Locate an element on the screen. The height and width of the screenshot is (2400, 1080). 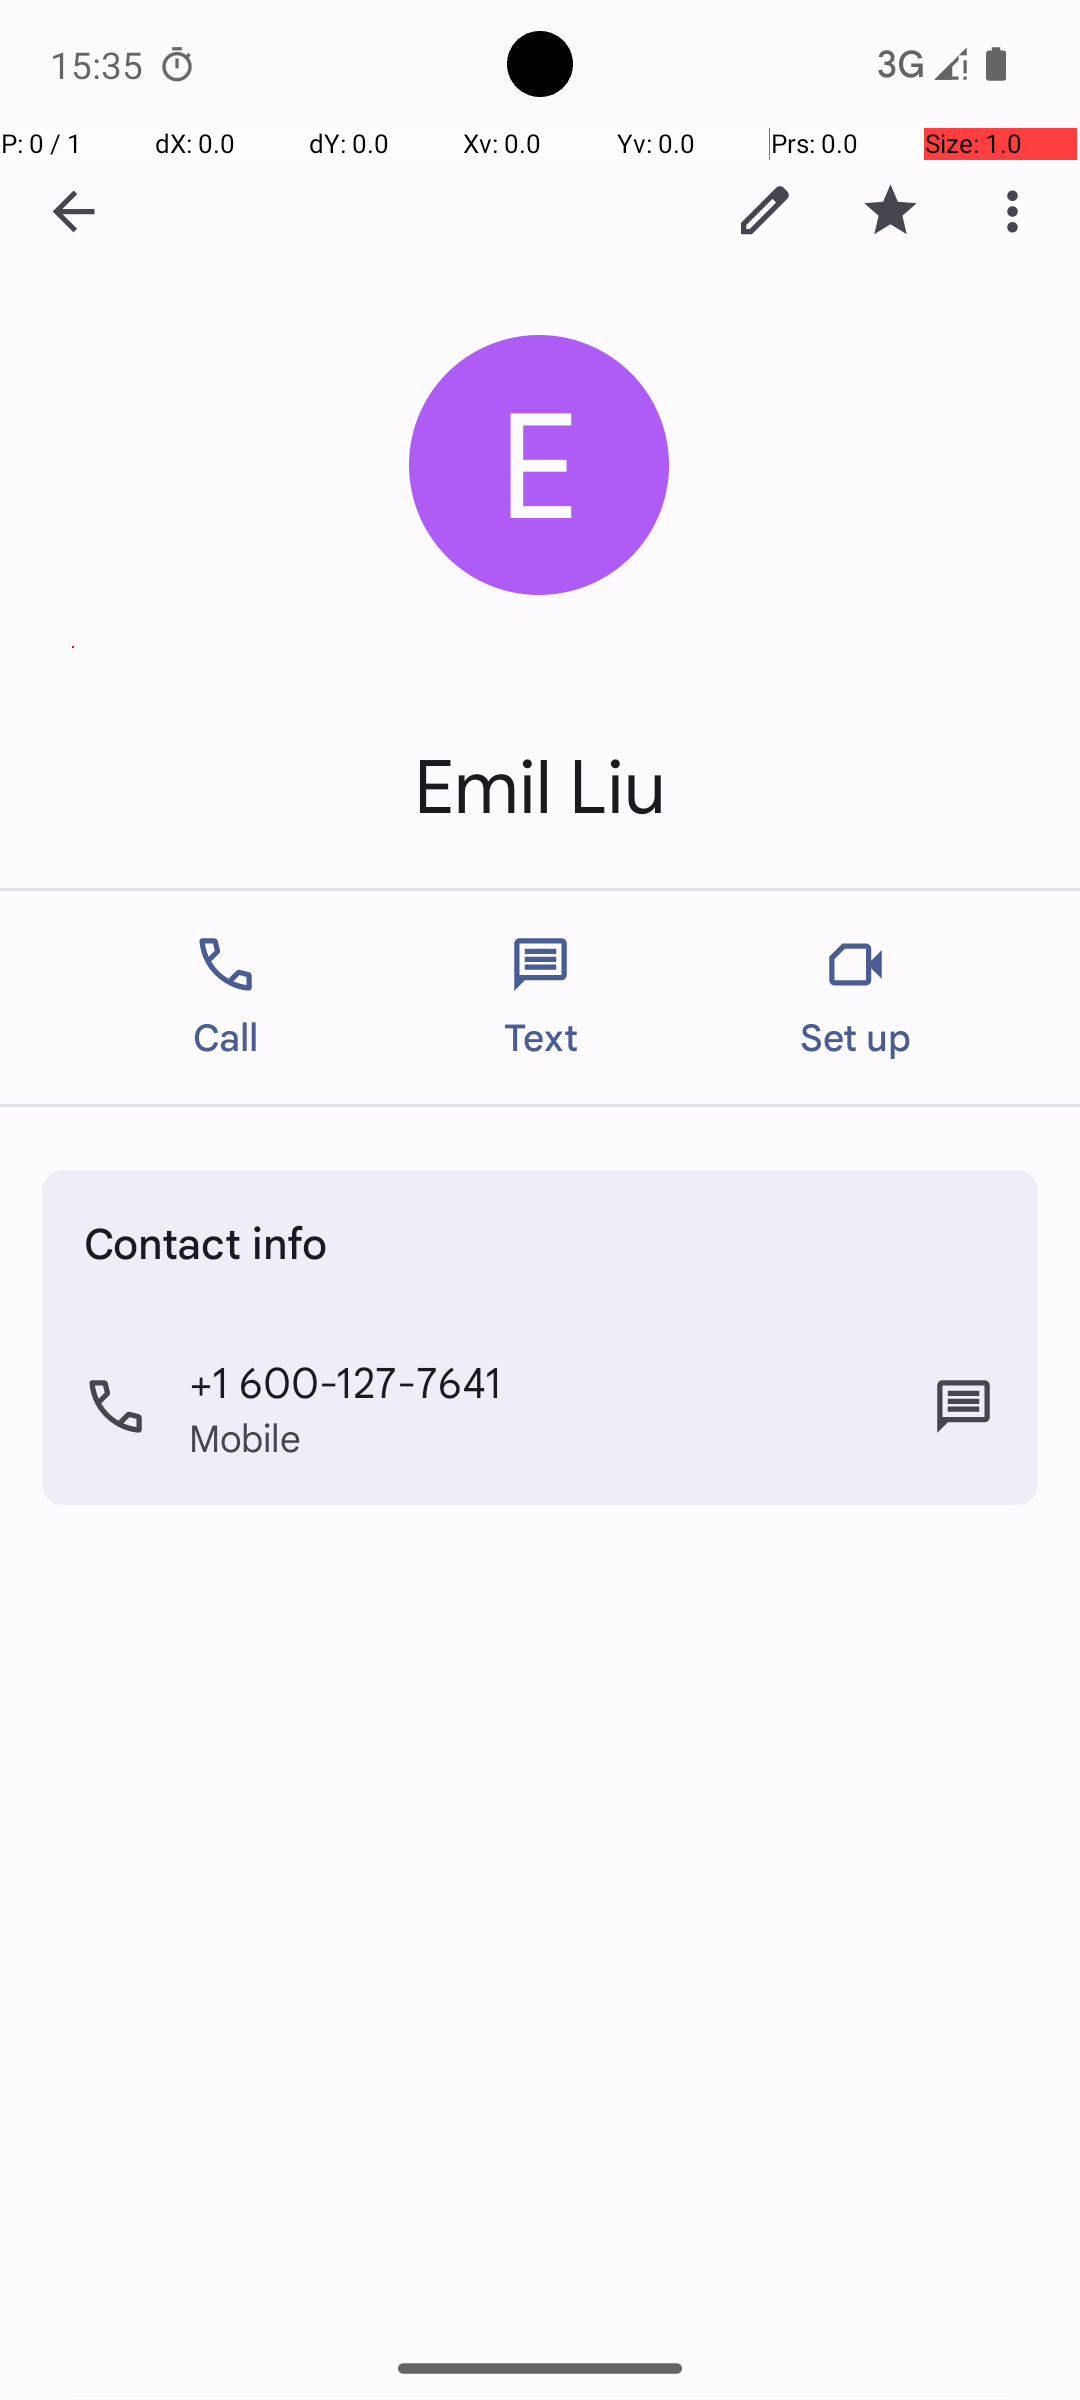
+1 600-127-7641 is located at coordinates (346, 1381).